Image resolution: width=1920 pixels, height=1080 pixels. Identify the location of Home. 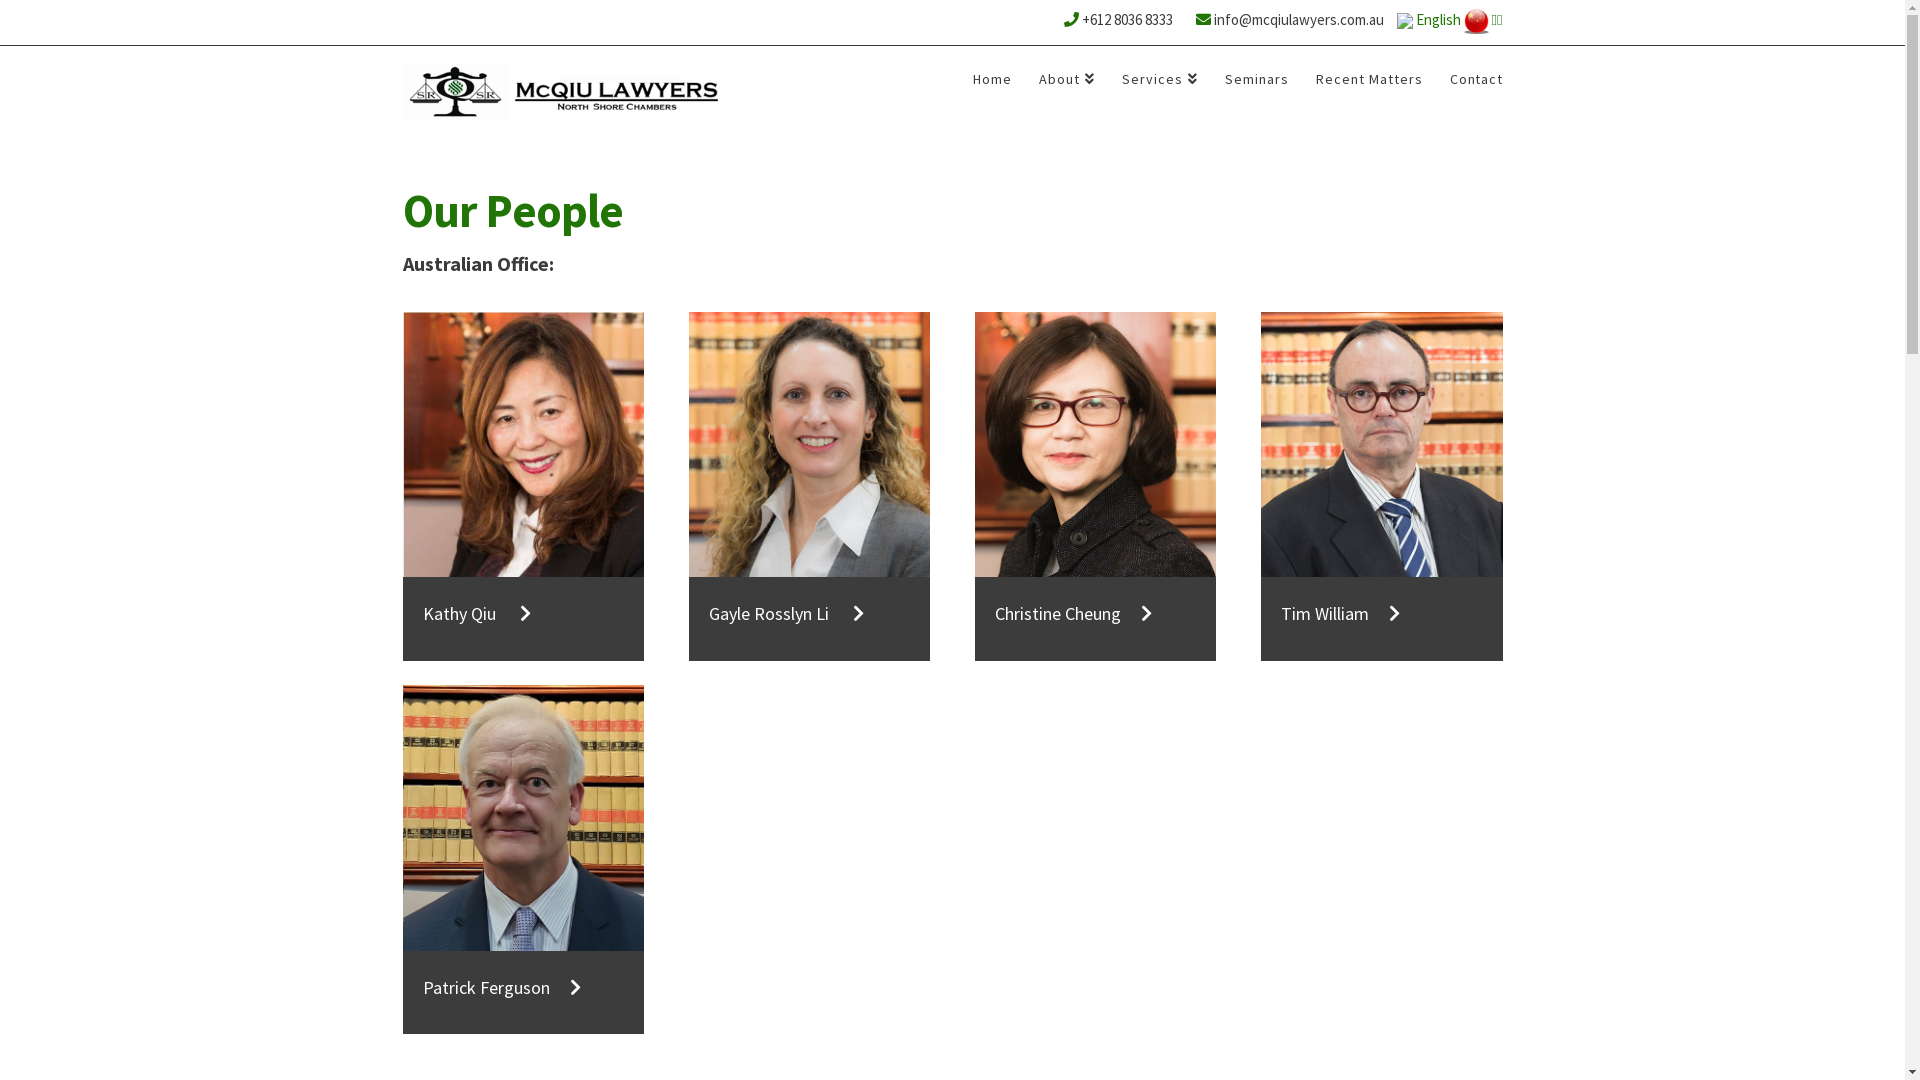
(992, 86).